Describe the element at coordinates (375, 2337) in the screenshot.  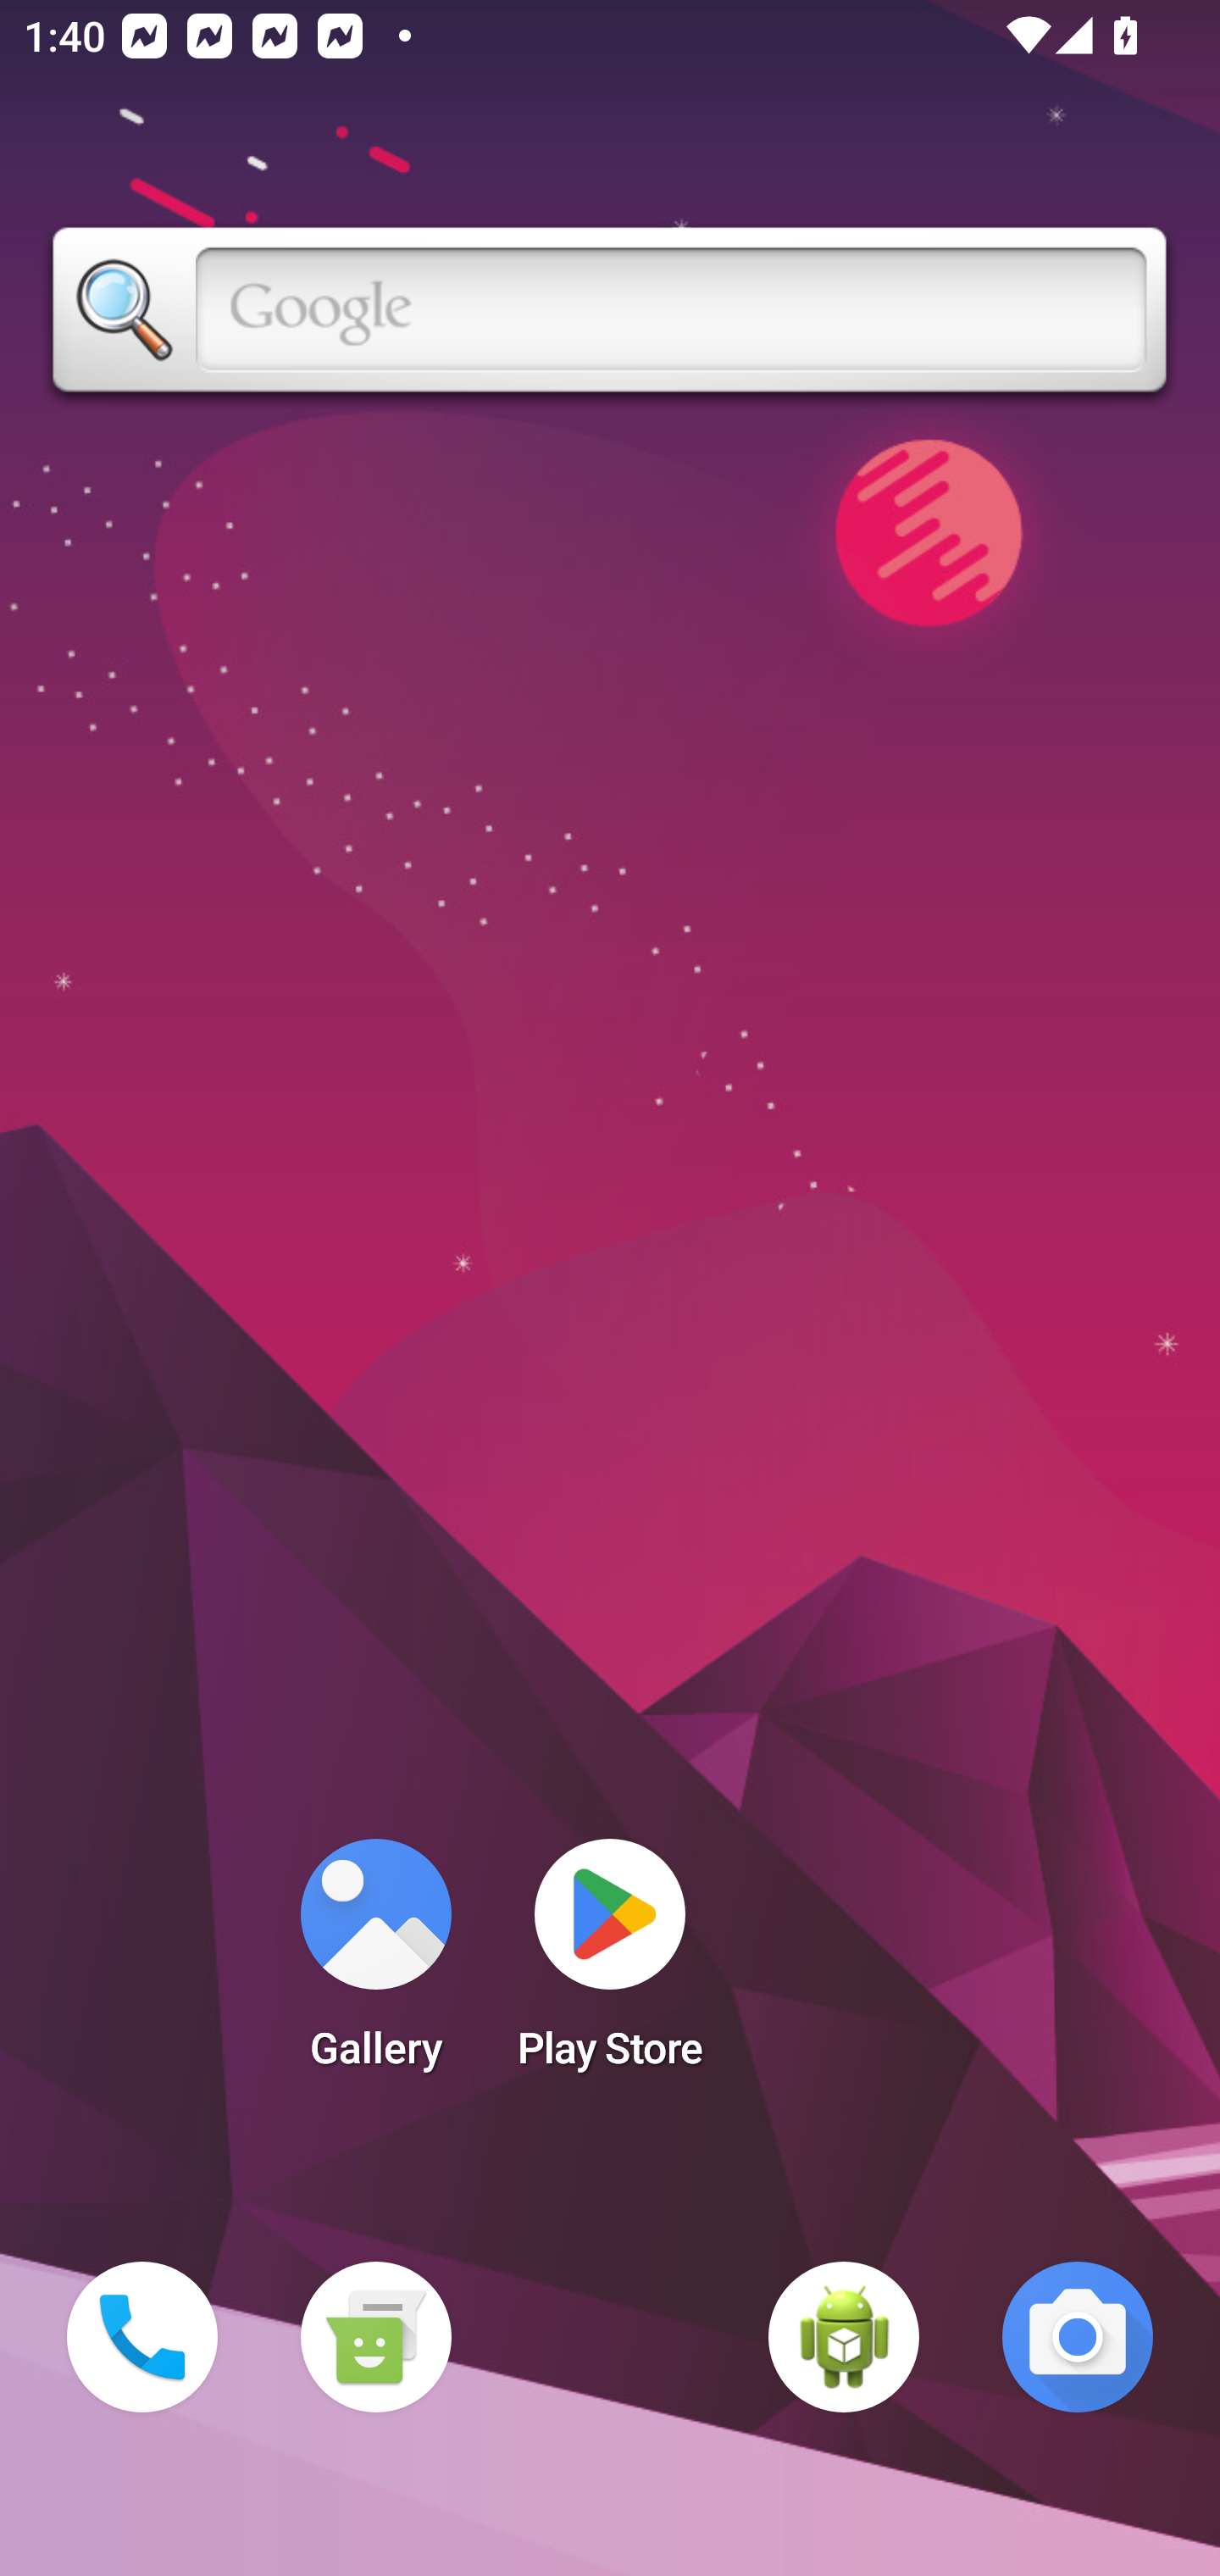
I see `Messaging` at that location.